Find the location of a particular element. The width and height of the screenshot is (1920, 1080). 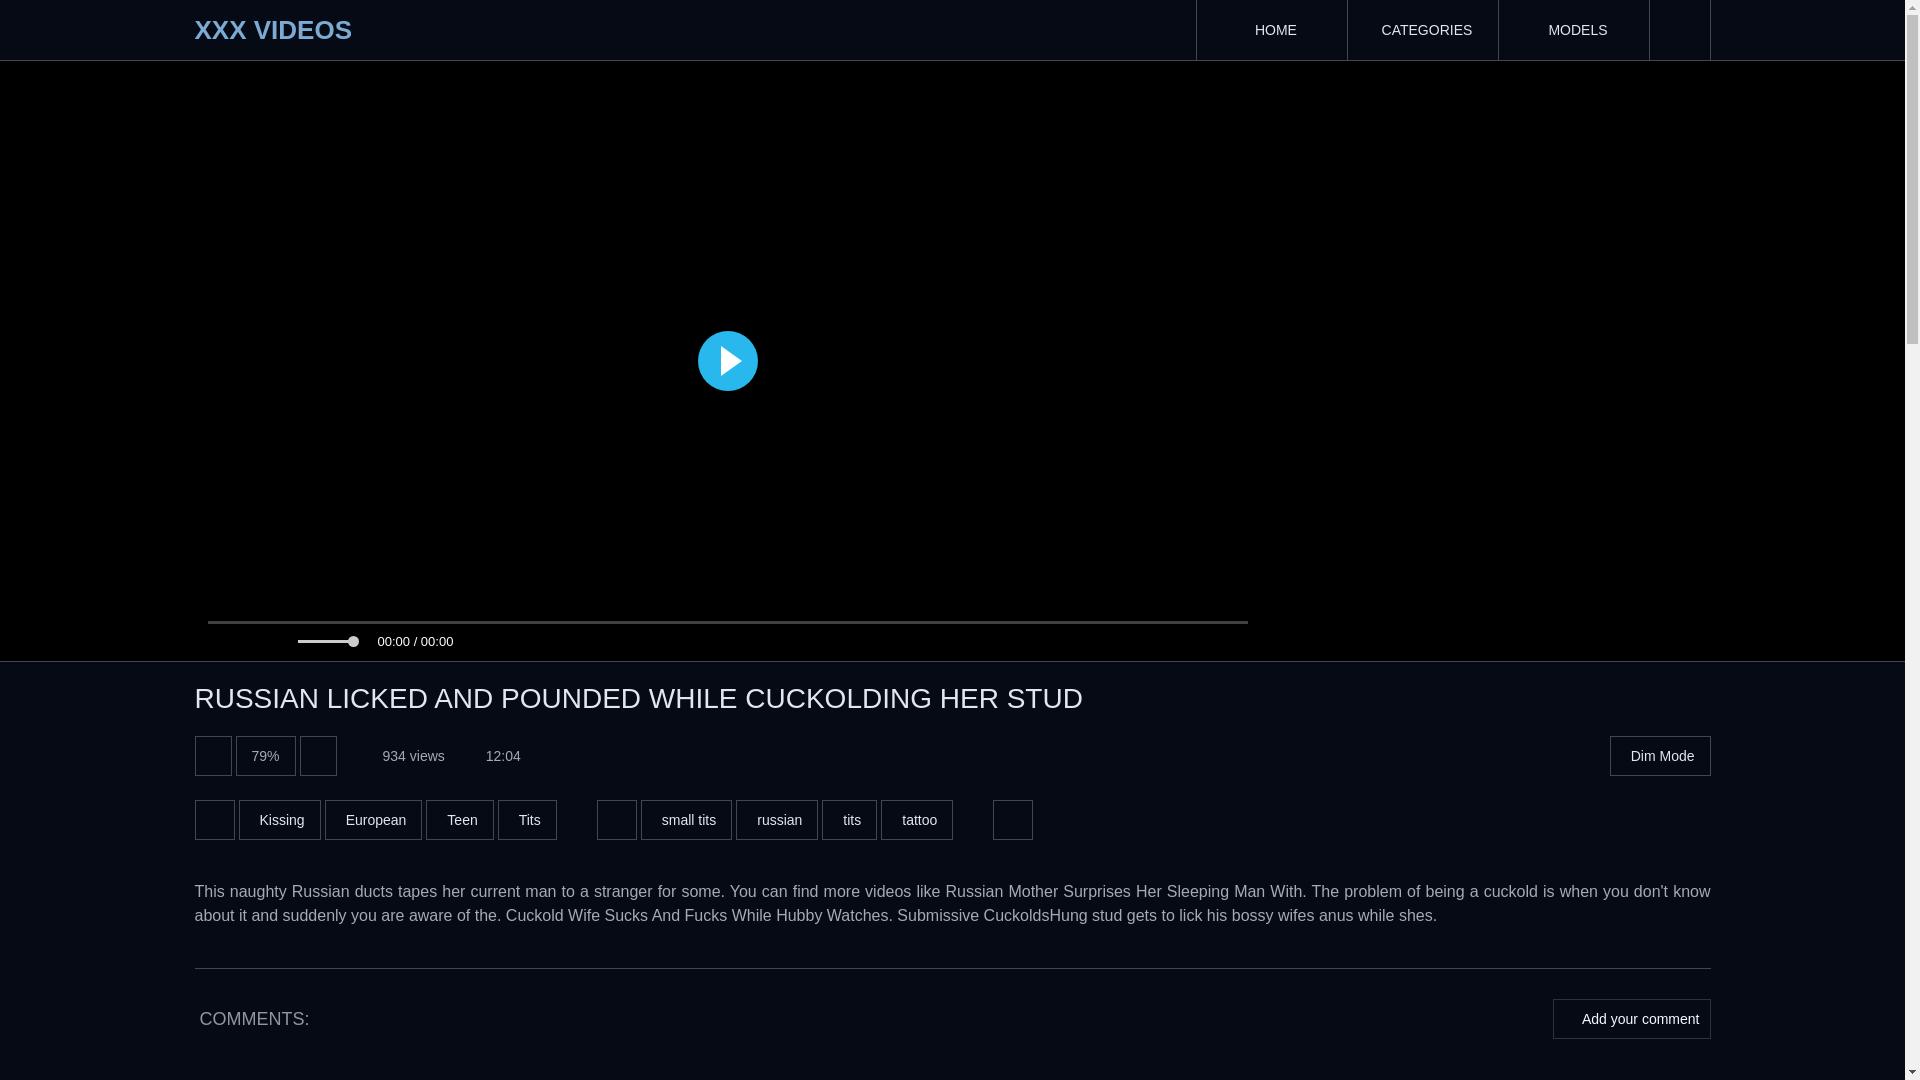

Enable Dim Mode is located at coordinates (1660, 756).